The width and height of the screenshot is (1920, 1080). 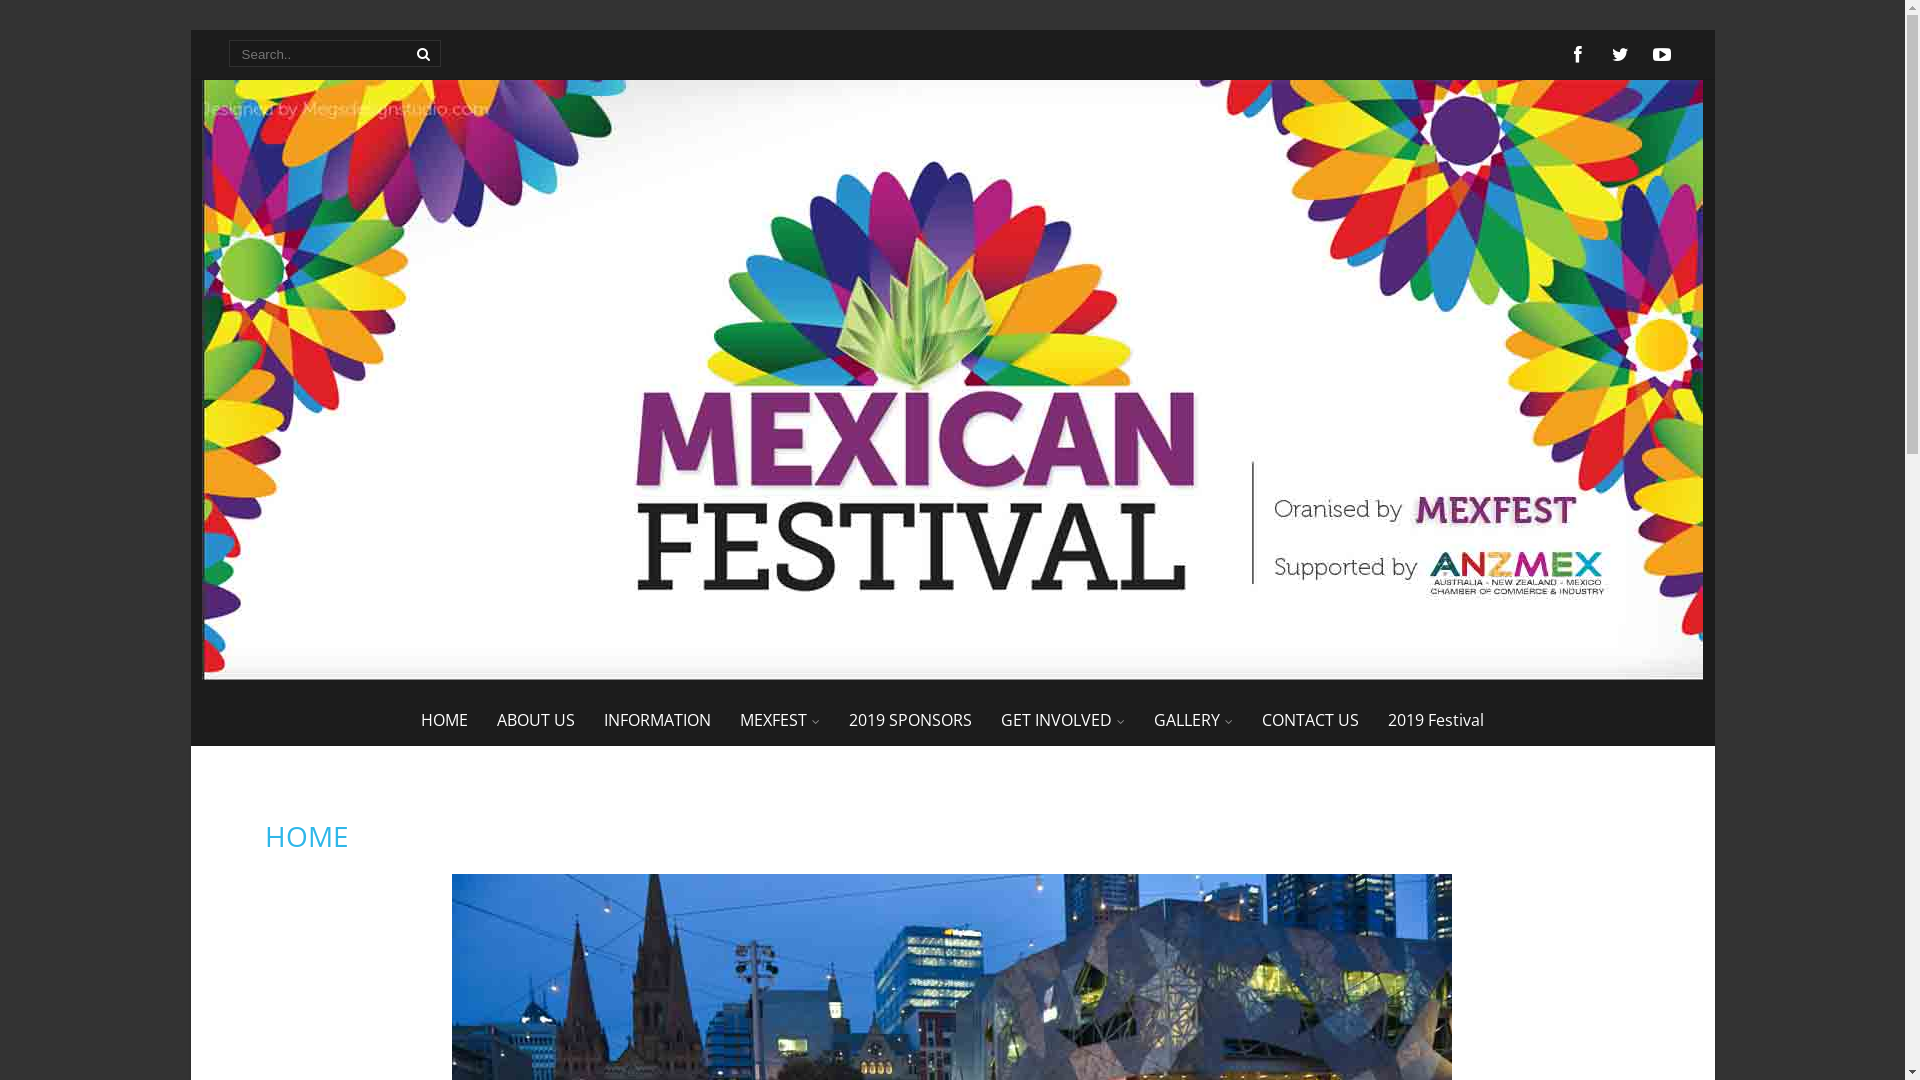 I want to click on INFORMATION, so click(x=658, y=720).